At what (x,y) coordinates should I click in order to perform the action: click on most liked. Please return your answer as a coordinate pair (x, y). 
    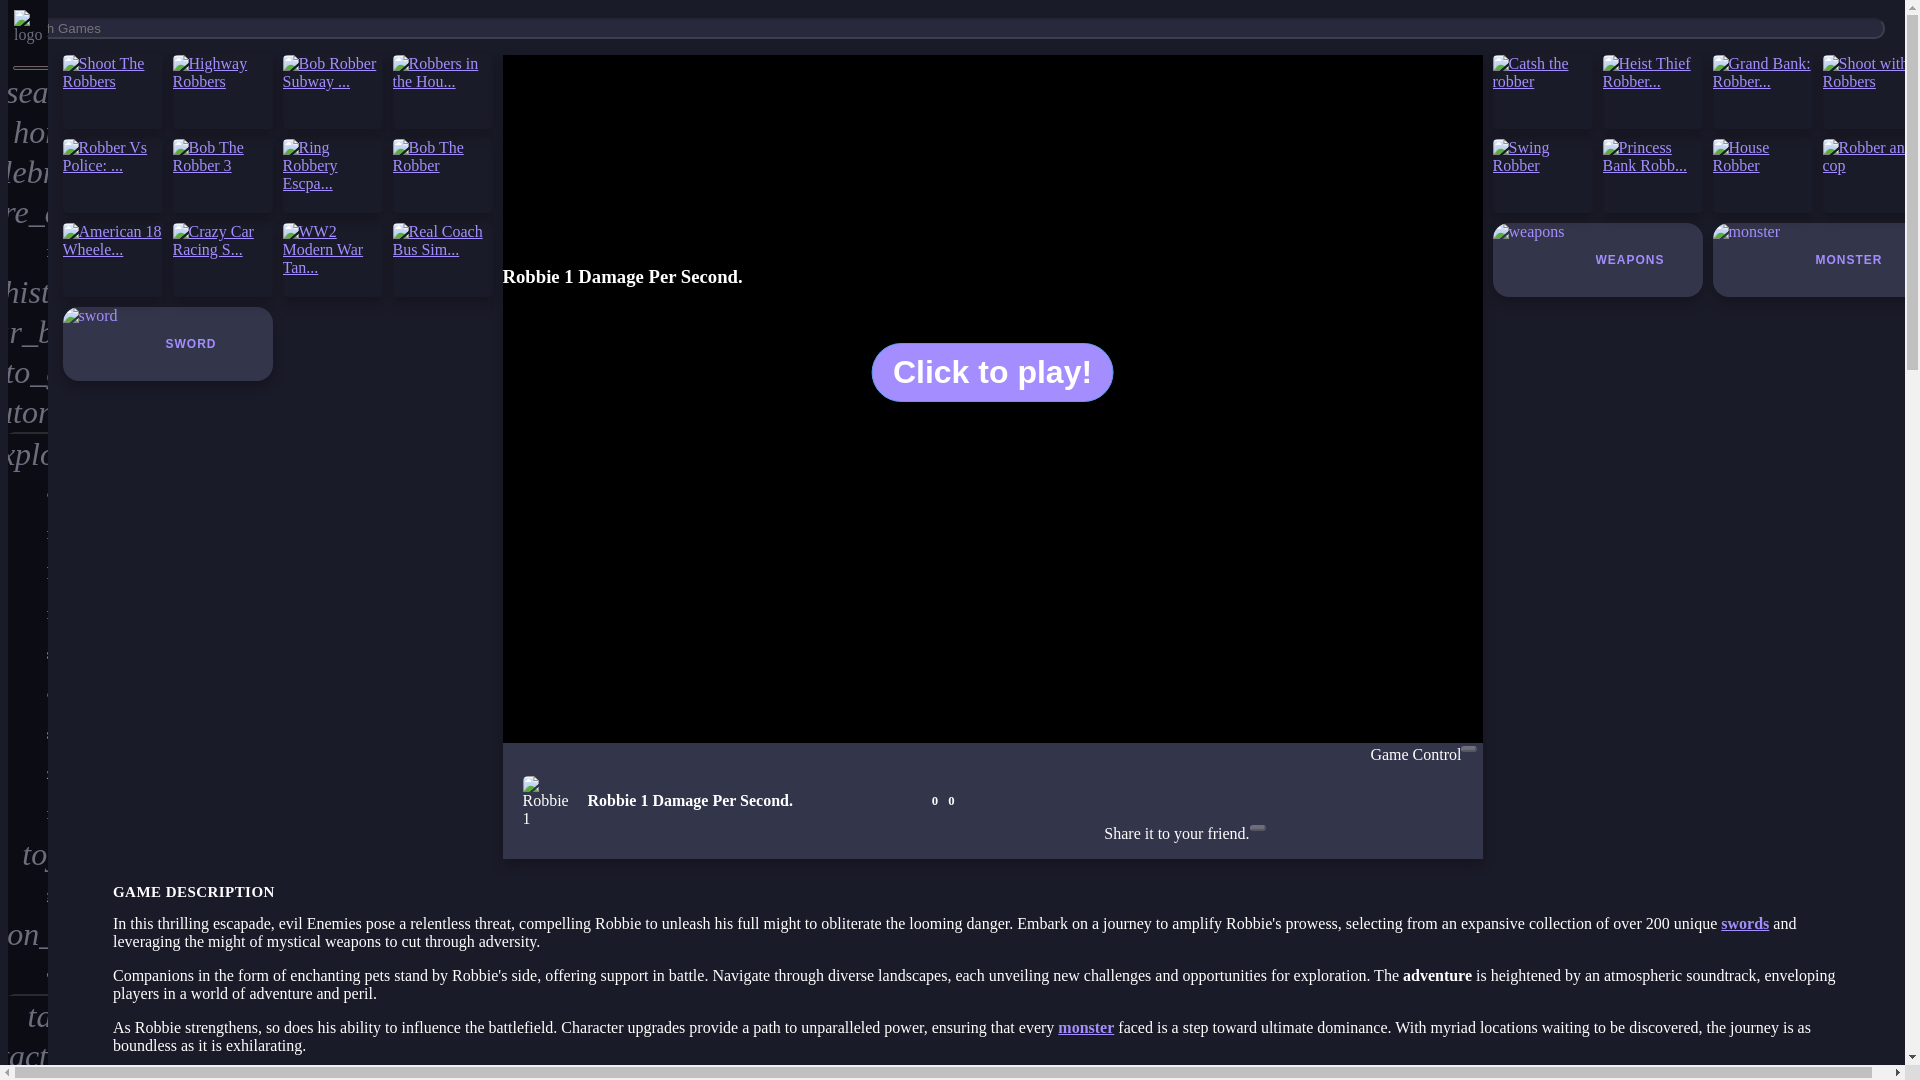
    Looking at the image, I should click on (28, 252).